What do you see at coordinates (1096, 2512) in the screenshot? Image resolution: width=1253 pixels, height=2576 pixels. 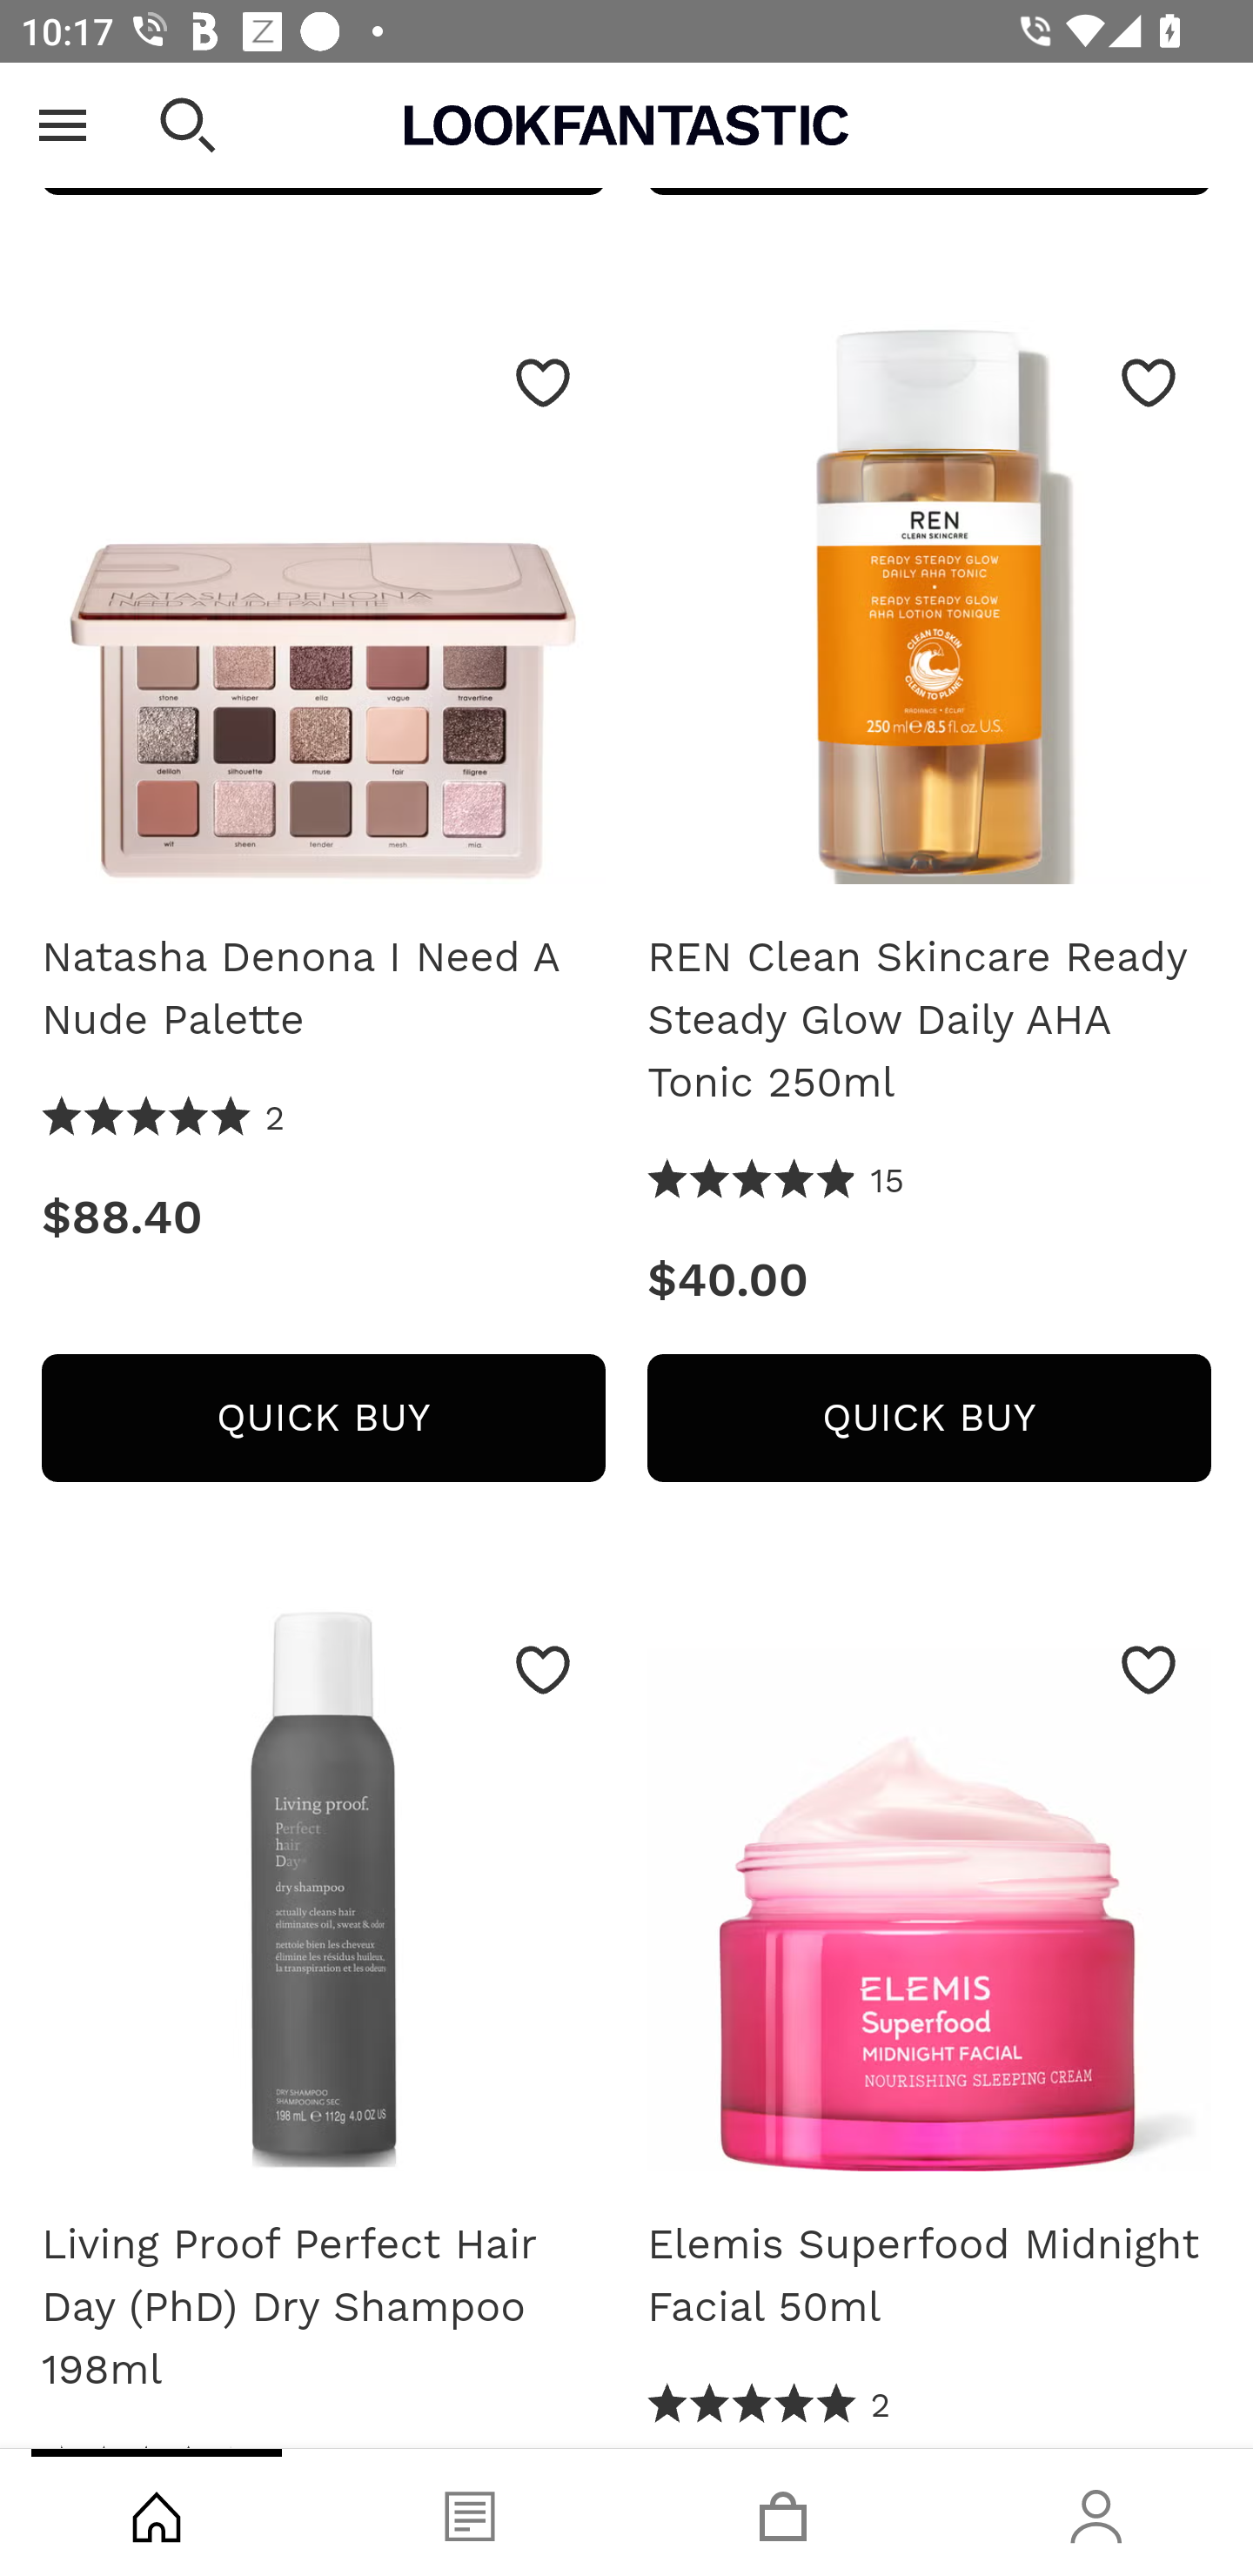 I see `Account, tab, 4 of 4` at bounding box center [1096, 2512].